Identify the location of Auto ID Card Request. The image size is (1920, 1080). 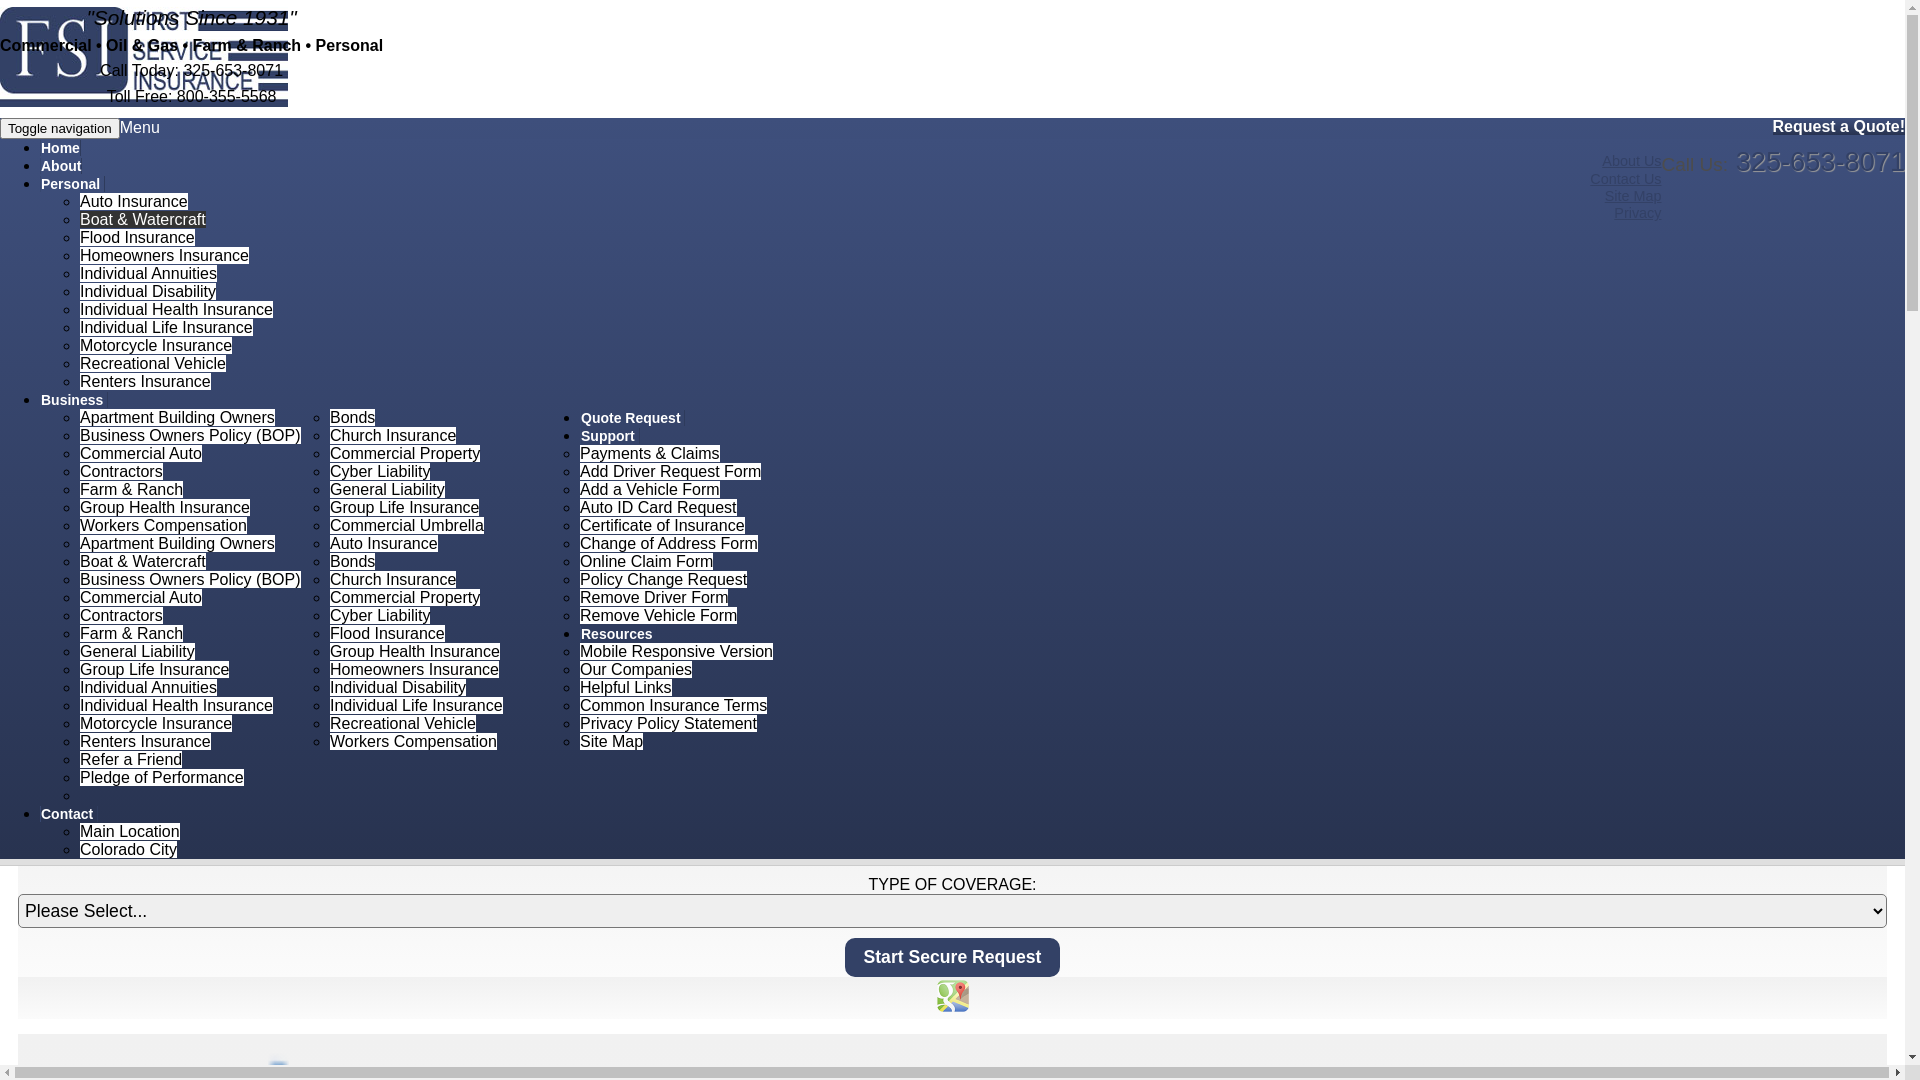
(658, 508).